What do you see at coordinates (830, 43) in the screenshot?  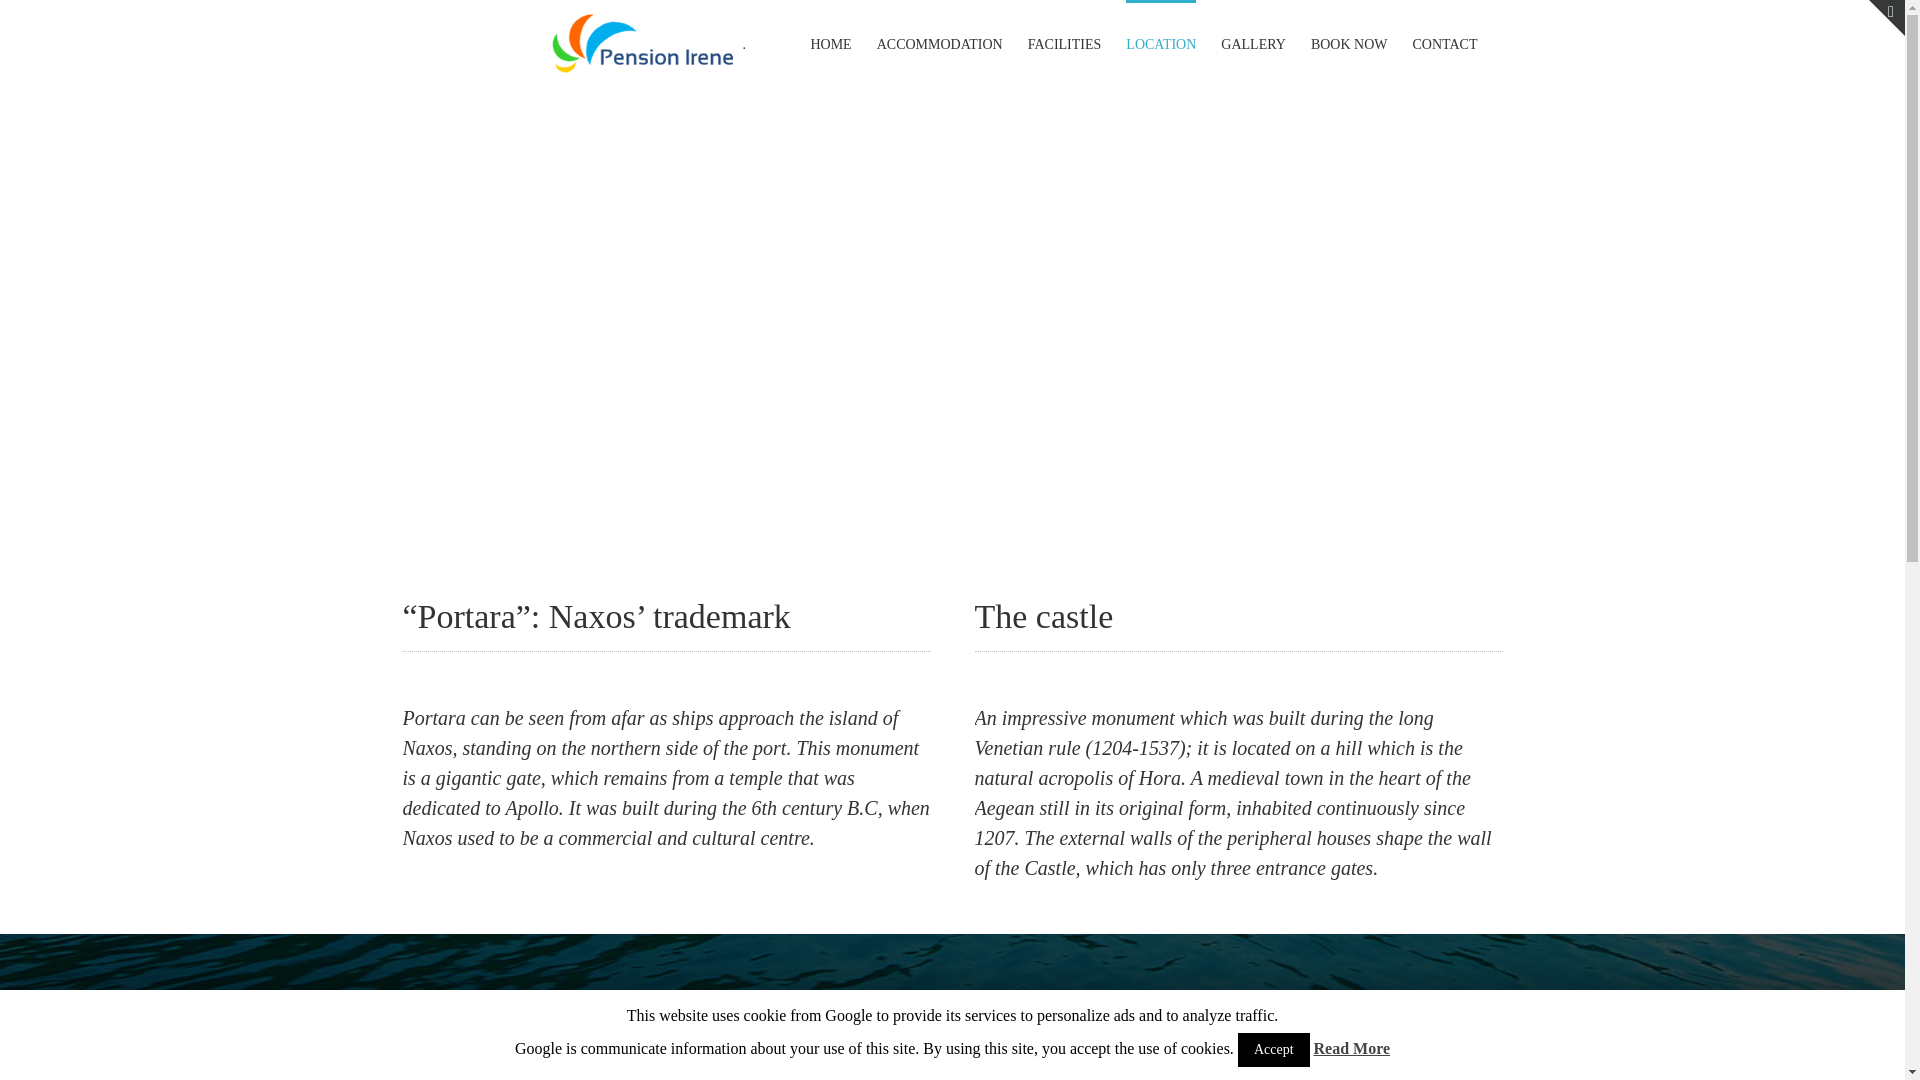 I see `HOME` at bounding box center [830, 43].